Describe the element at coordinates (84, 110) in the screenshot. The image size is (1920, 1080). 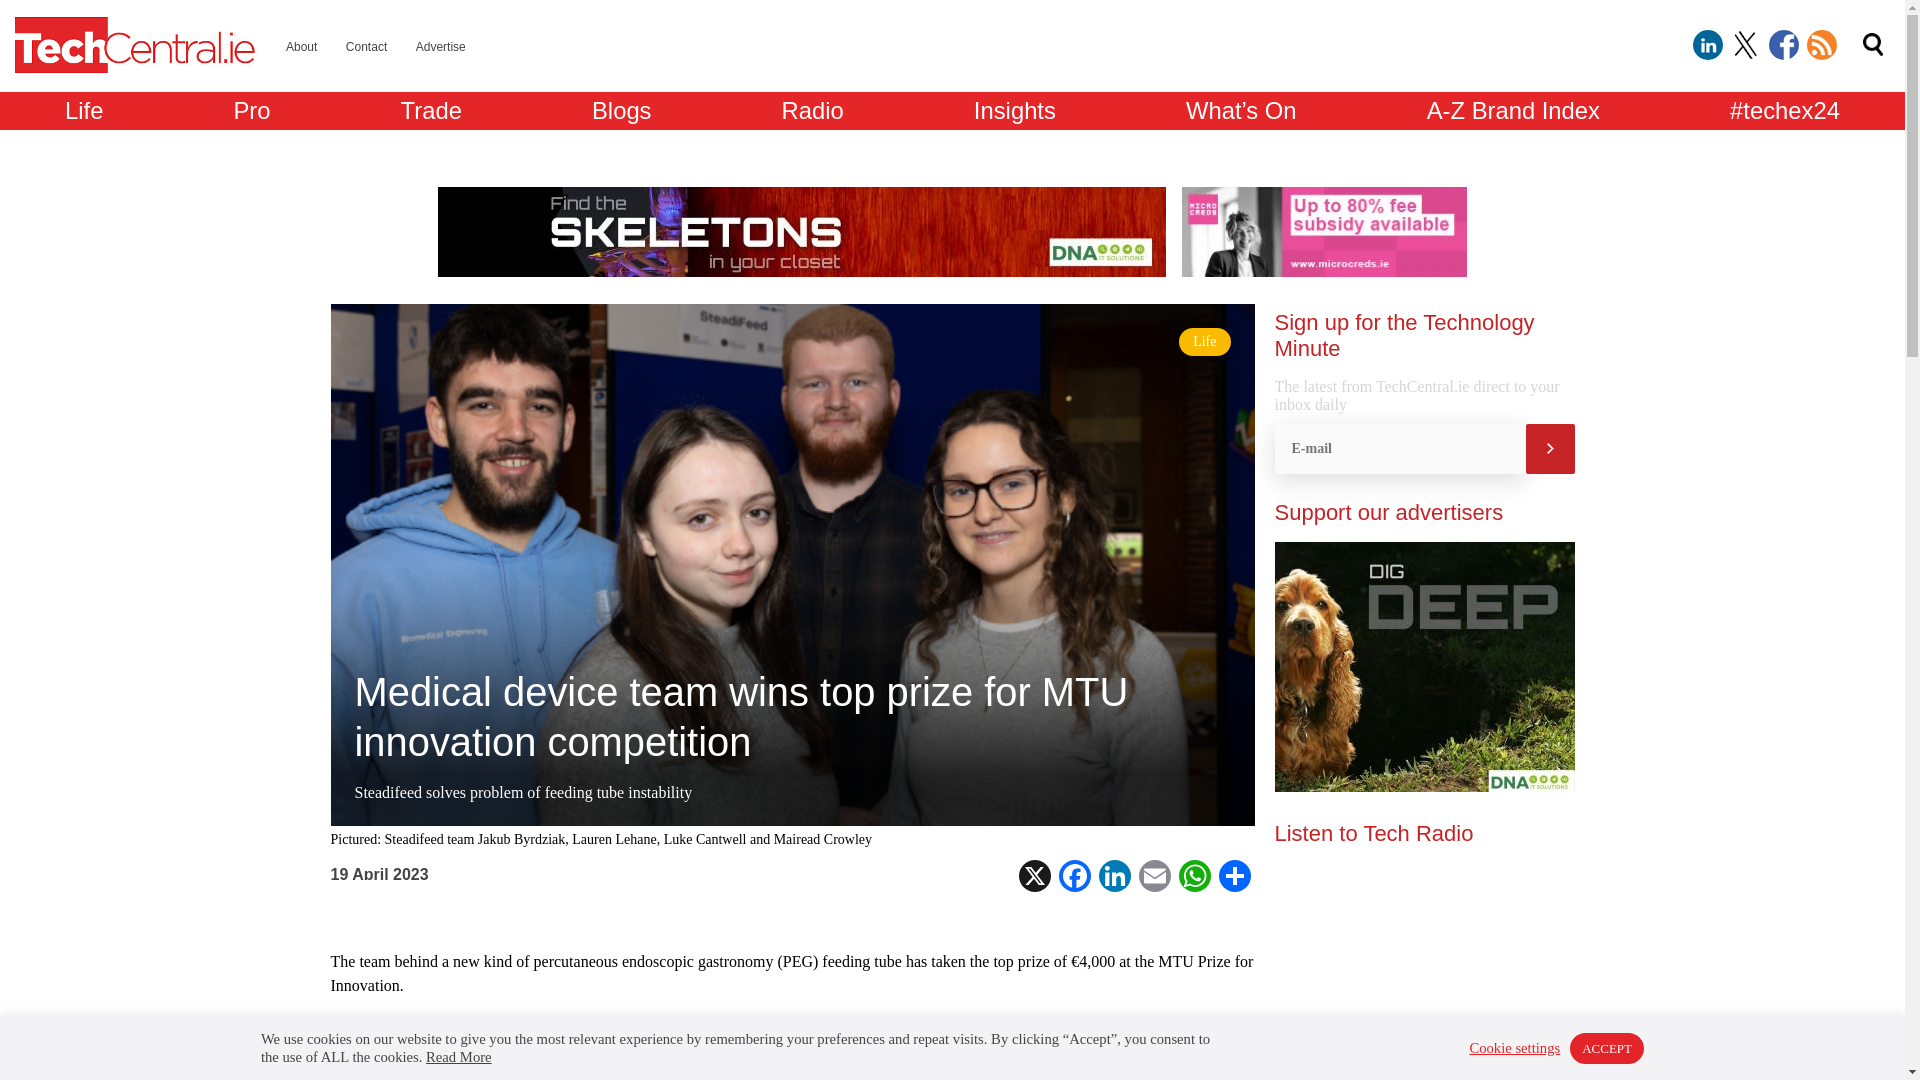
I see `Life` at that location.